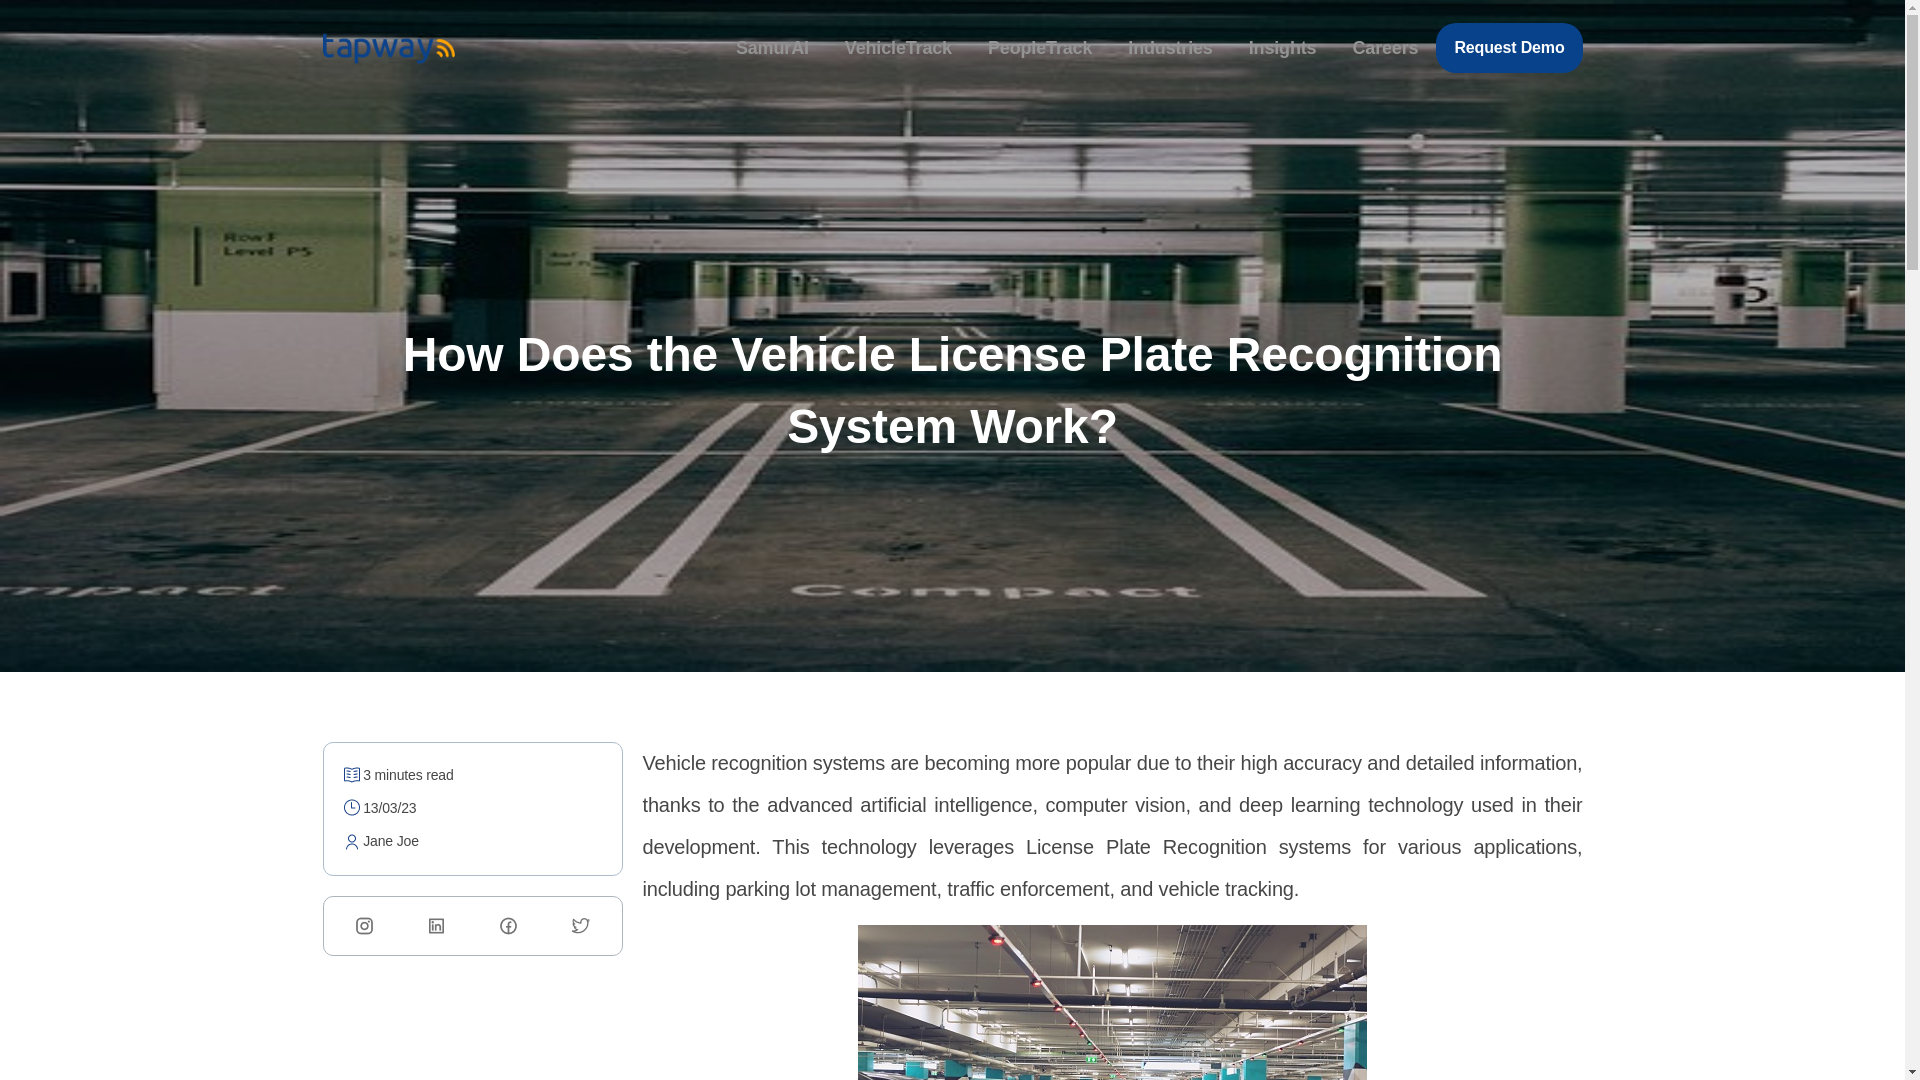 The width and height of the screenshot is (1920, 1080). What do you see at coordinates (1385, 48) in the screenshot?
I see `Careers` at bounding box center [1385, 48].